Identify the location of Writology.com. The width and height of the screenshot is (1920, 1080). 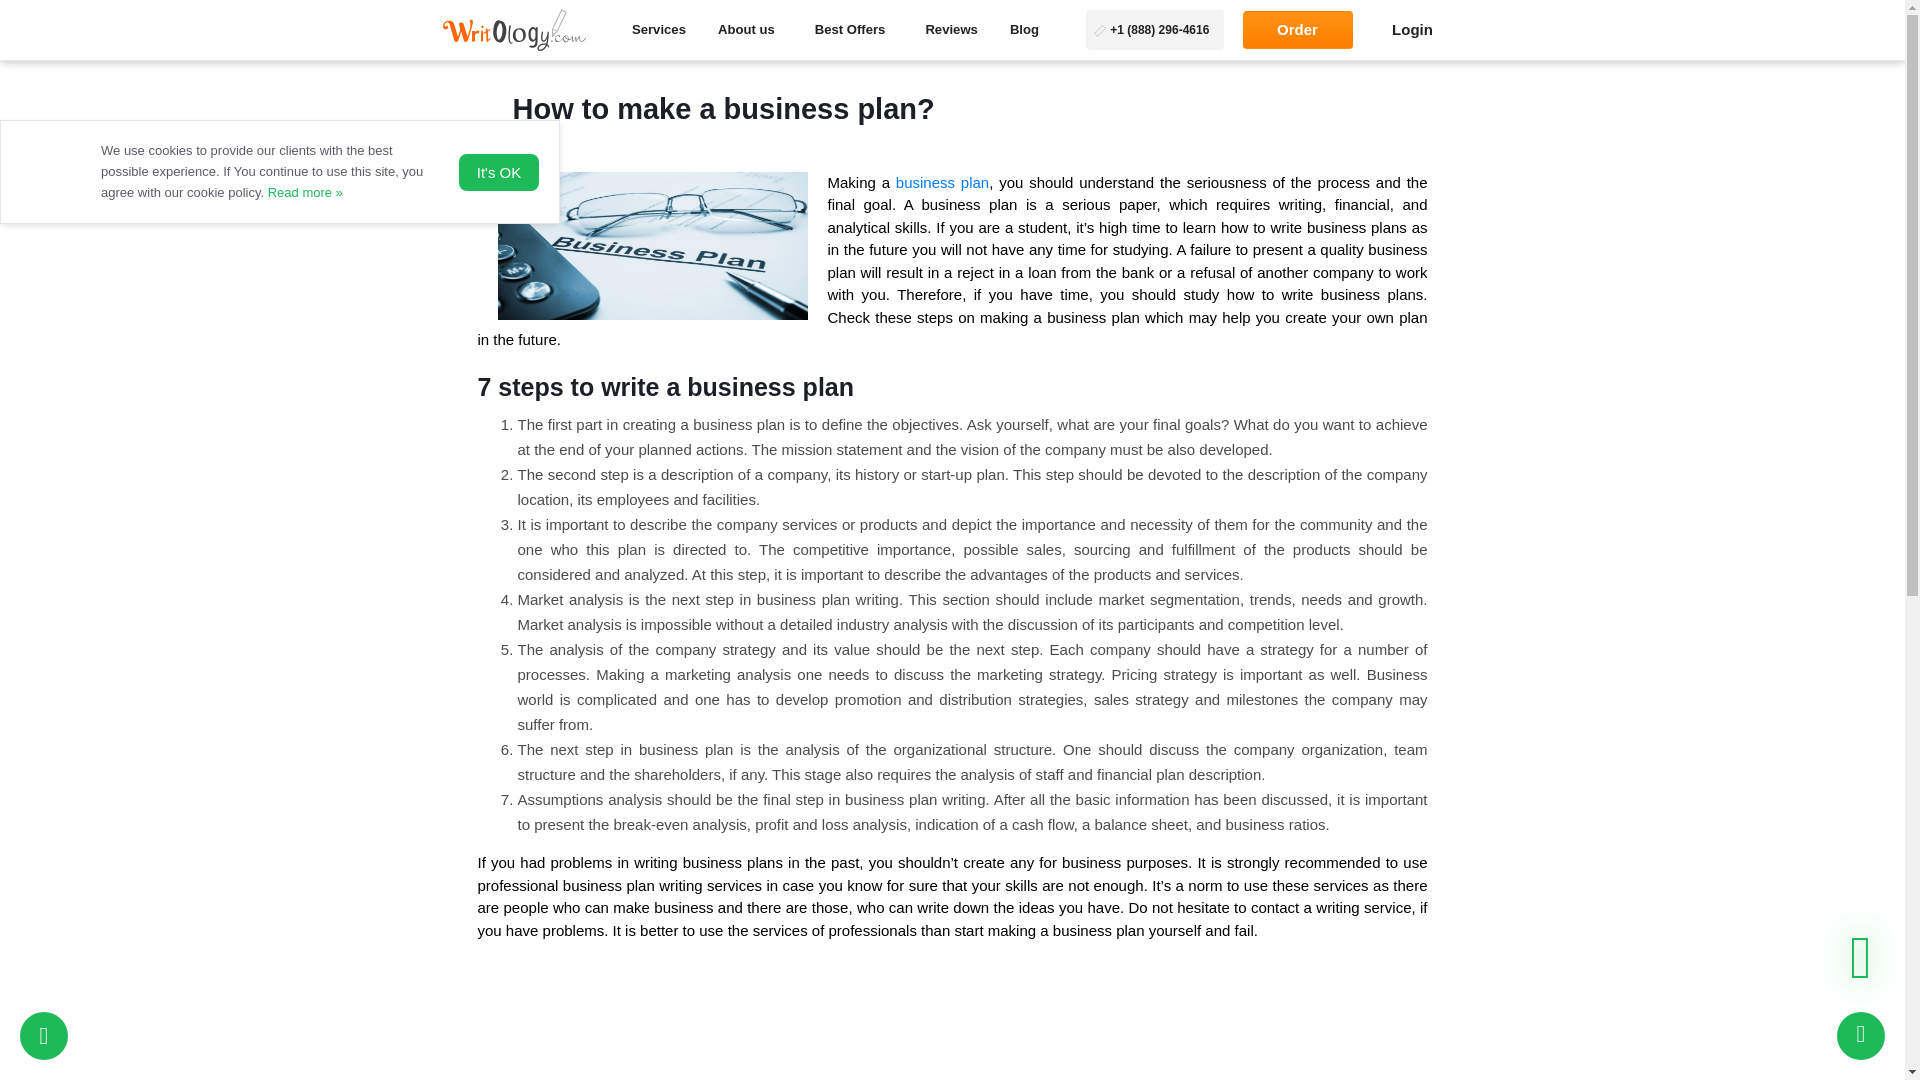
(513, 28).